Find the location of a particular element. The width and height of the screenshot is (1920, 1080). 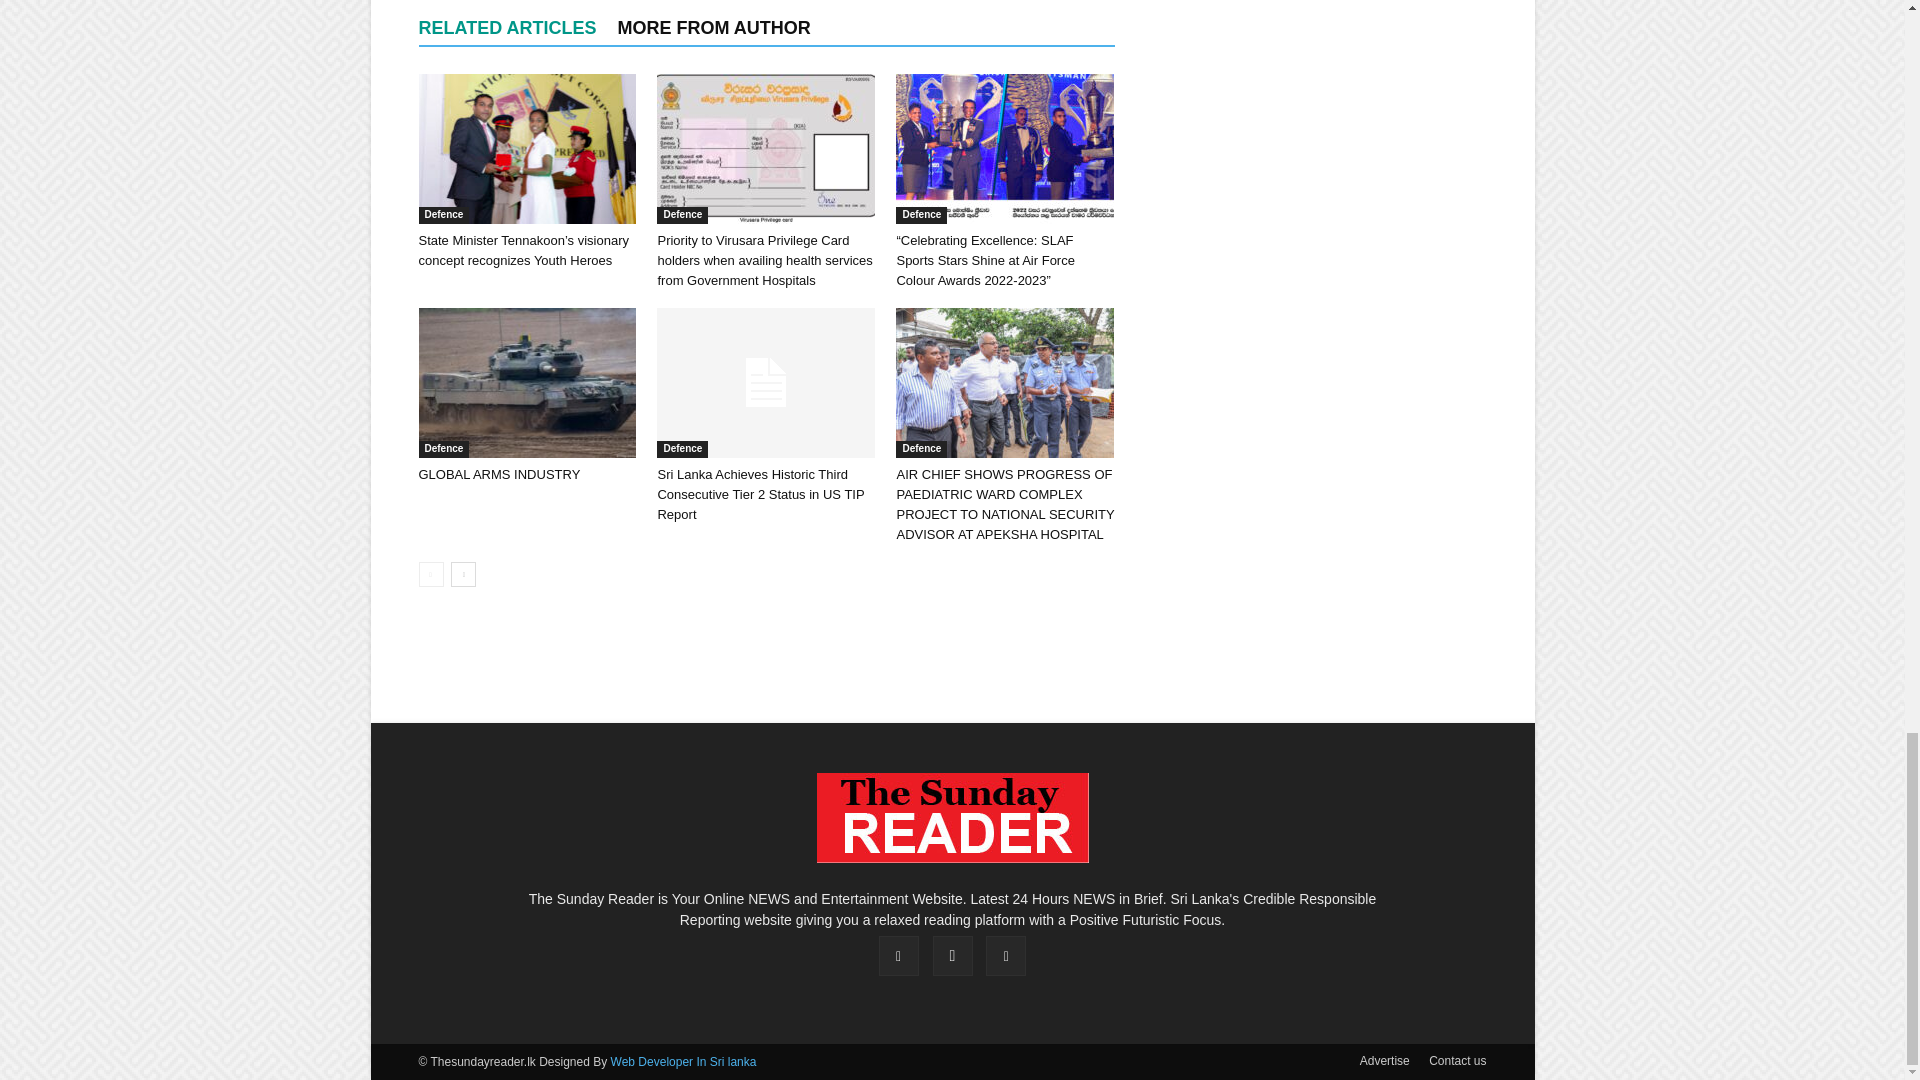

GLOBAL ARMS INDUSTRY is located at coordinates (526, 382).